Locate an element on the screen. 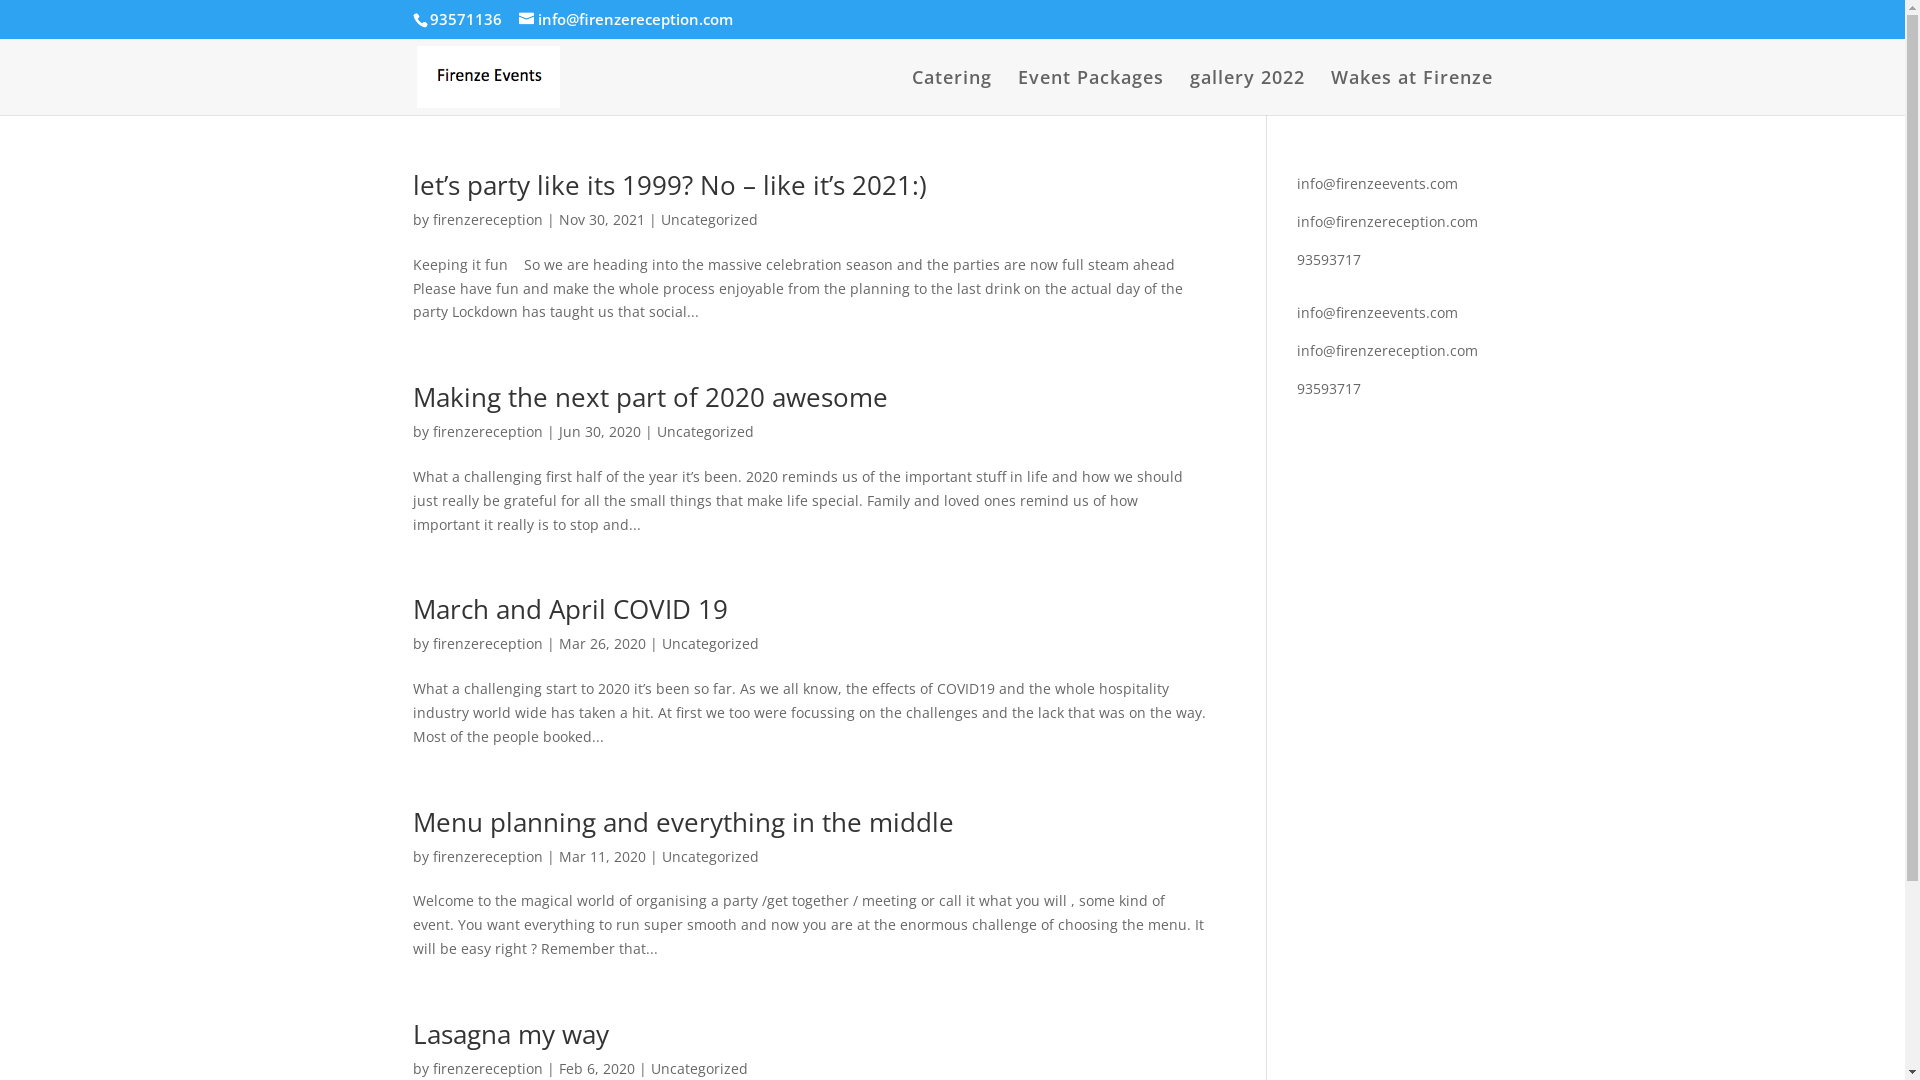 This screenshot has width=1920, height=1080. Uncategorized is located at coordinates (710, 644).